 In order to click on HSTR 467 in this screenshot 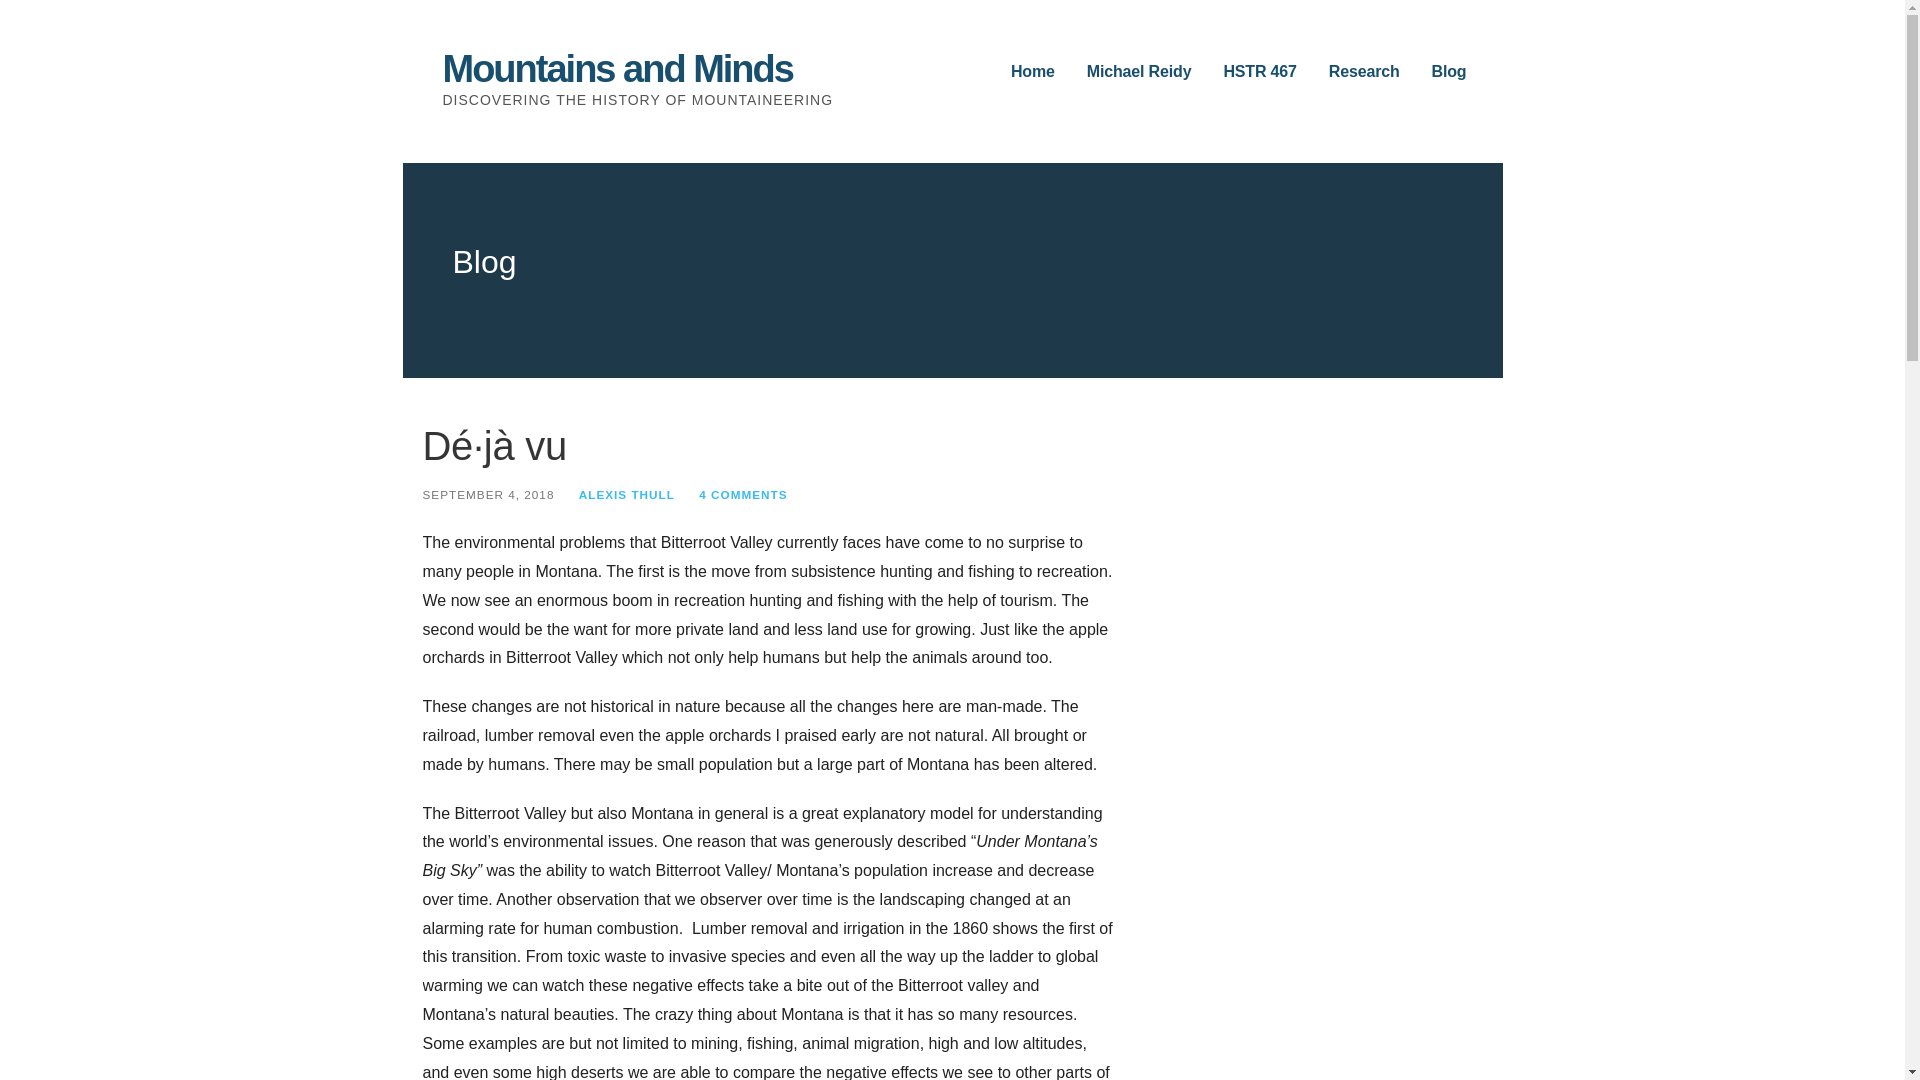, I will do `click(1260, 72)`.